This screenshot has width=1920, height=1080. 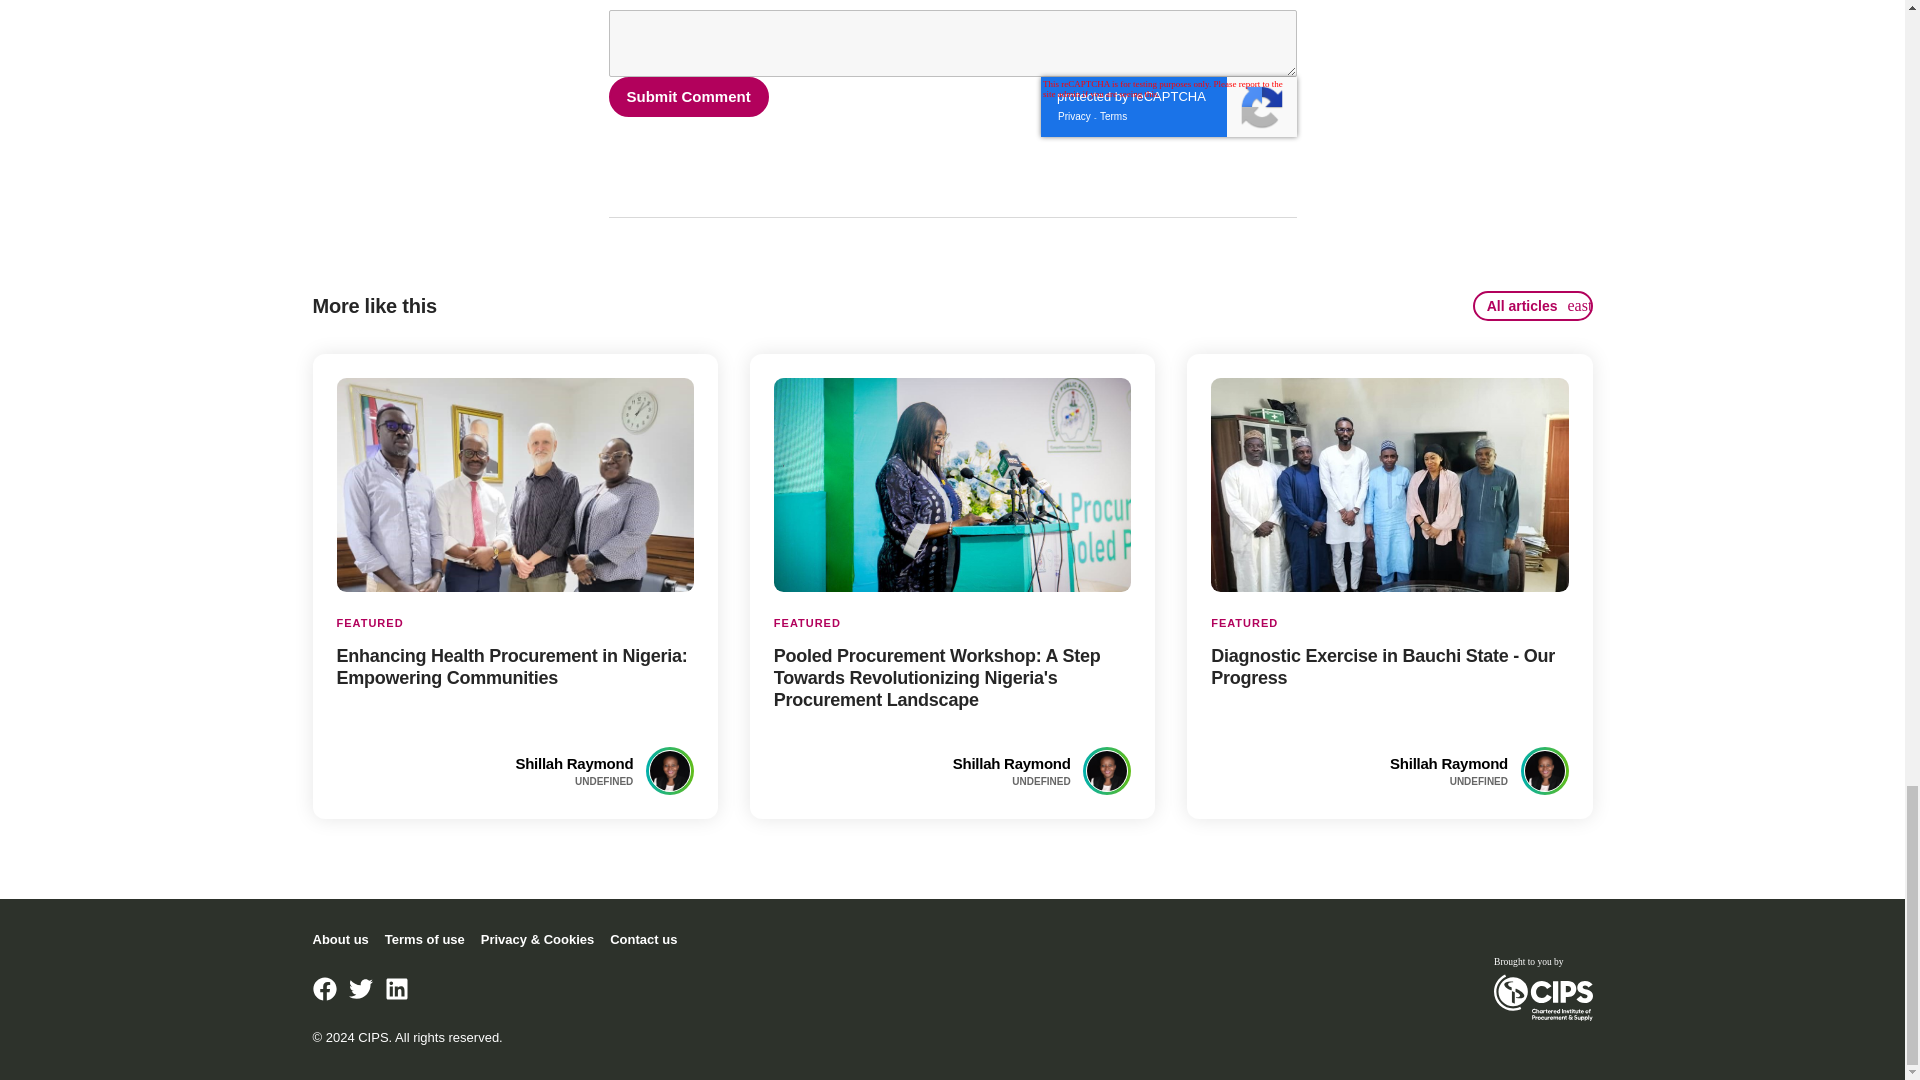 What do you see at coordinates (644, 940) in the screenshot?
I see `Contact us` at bounding box center [644, 940].